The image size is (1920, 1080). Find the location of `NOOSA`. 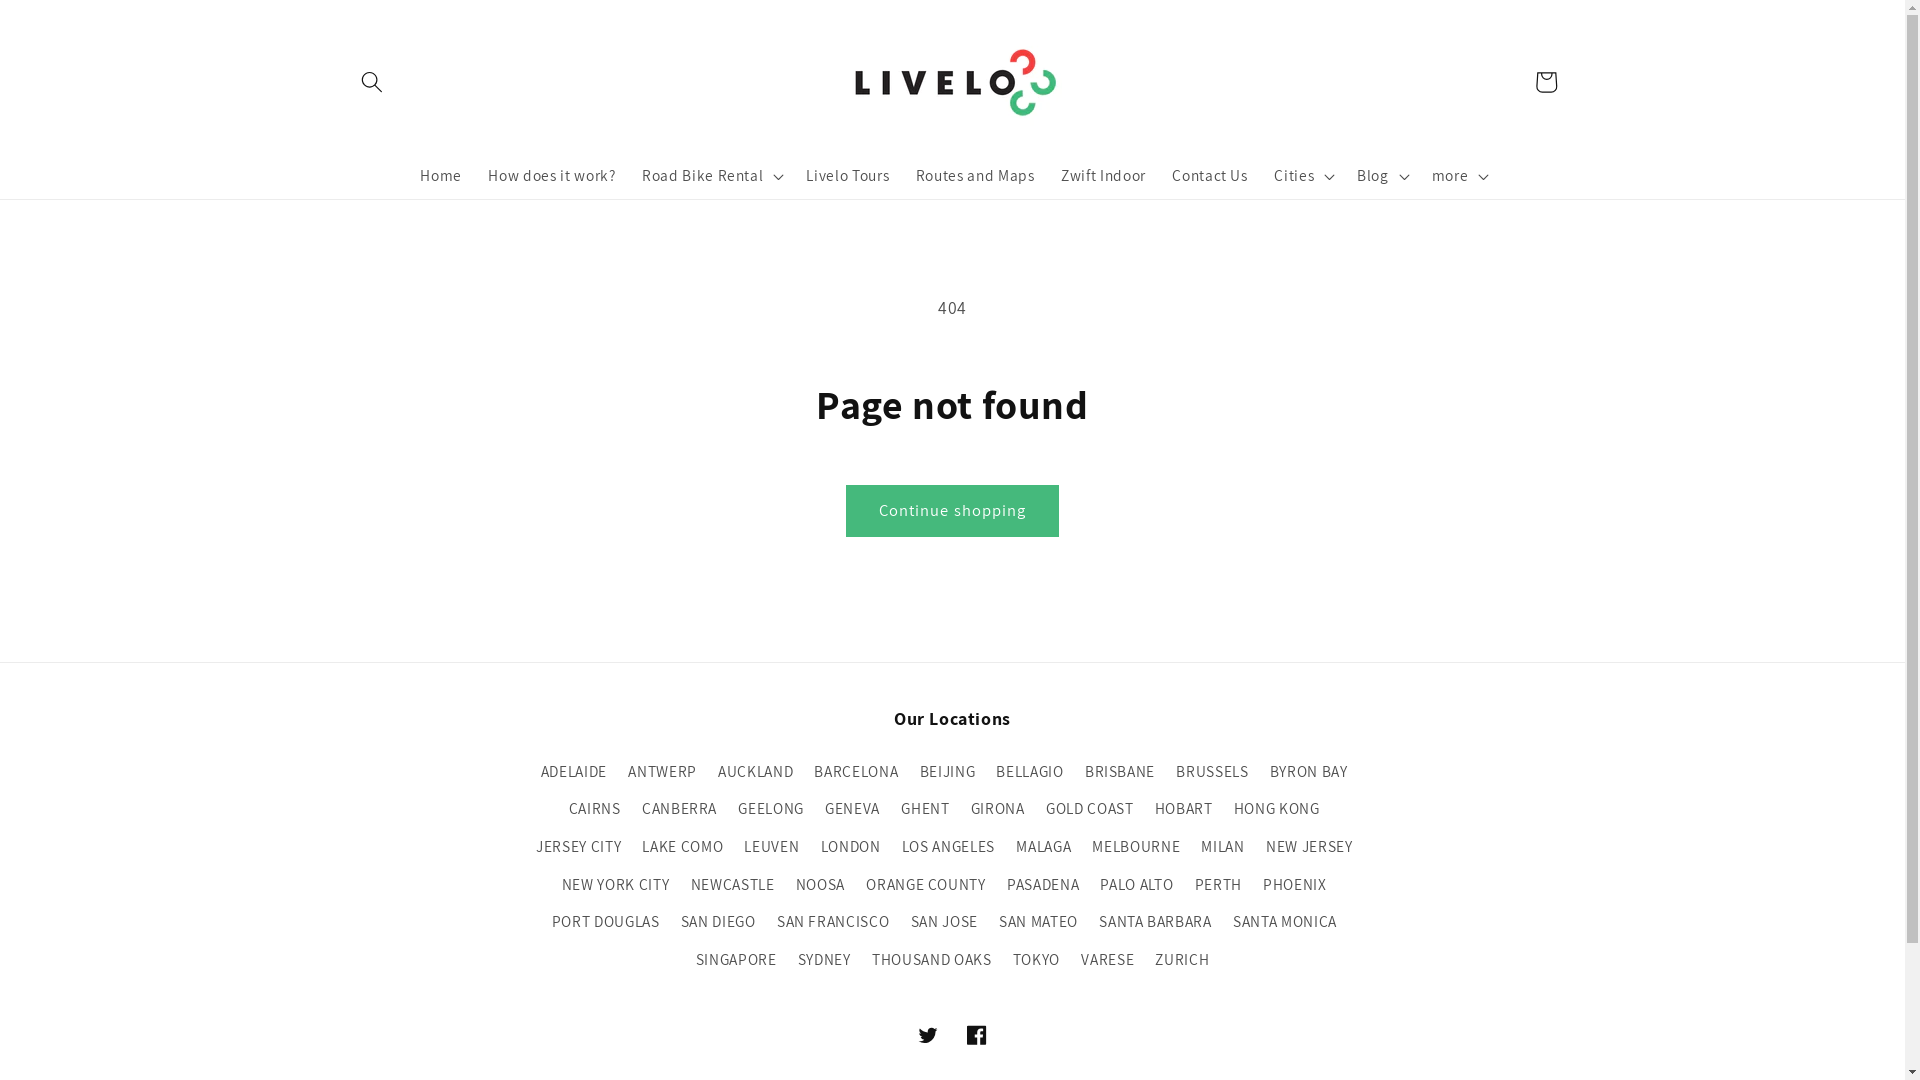

NOOSA is located at coordinates (820, 884).